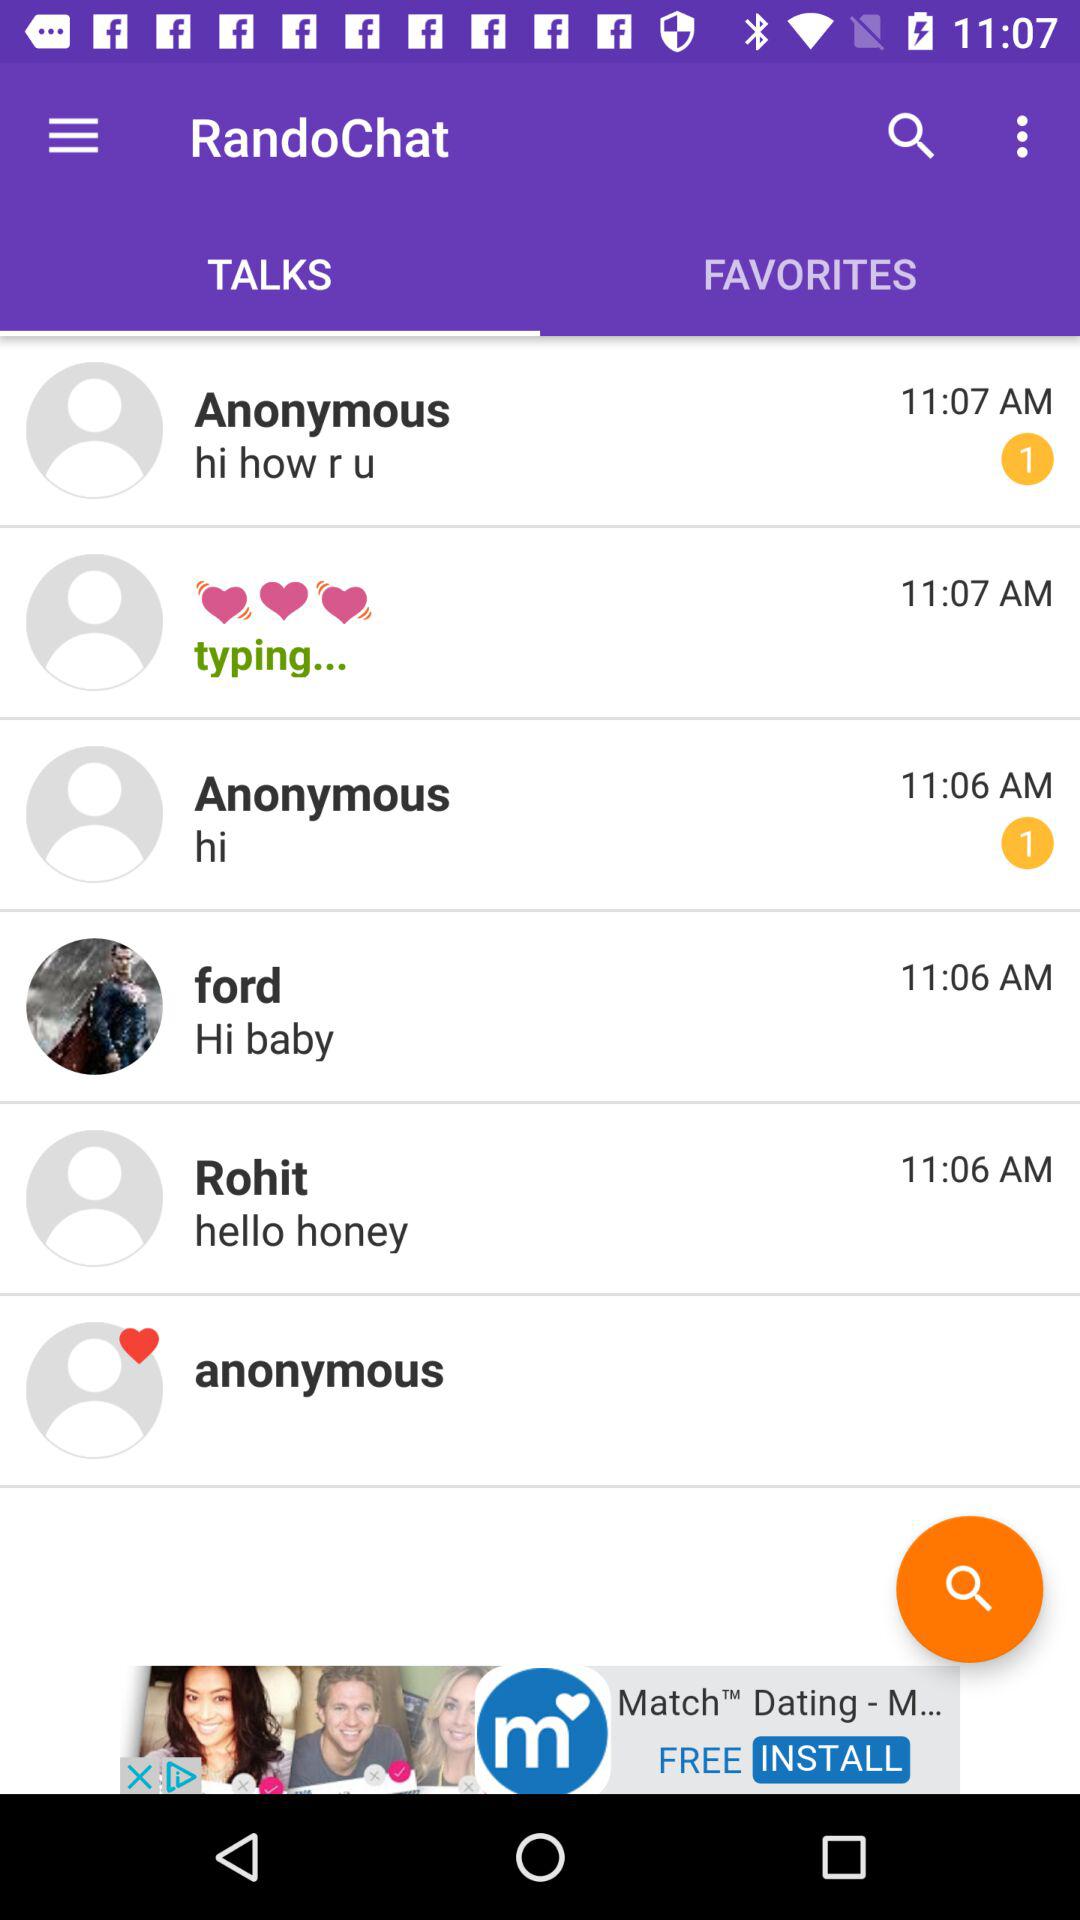  What do you see at coordinates (94, 1006) in the screenshot?
I see `profile picture` at bounding box center [94, 1006].